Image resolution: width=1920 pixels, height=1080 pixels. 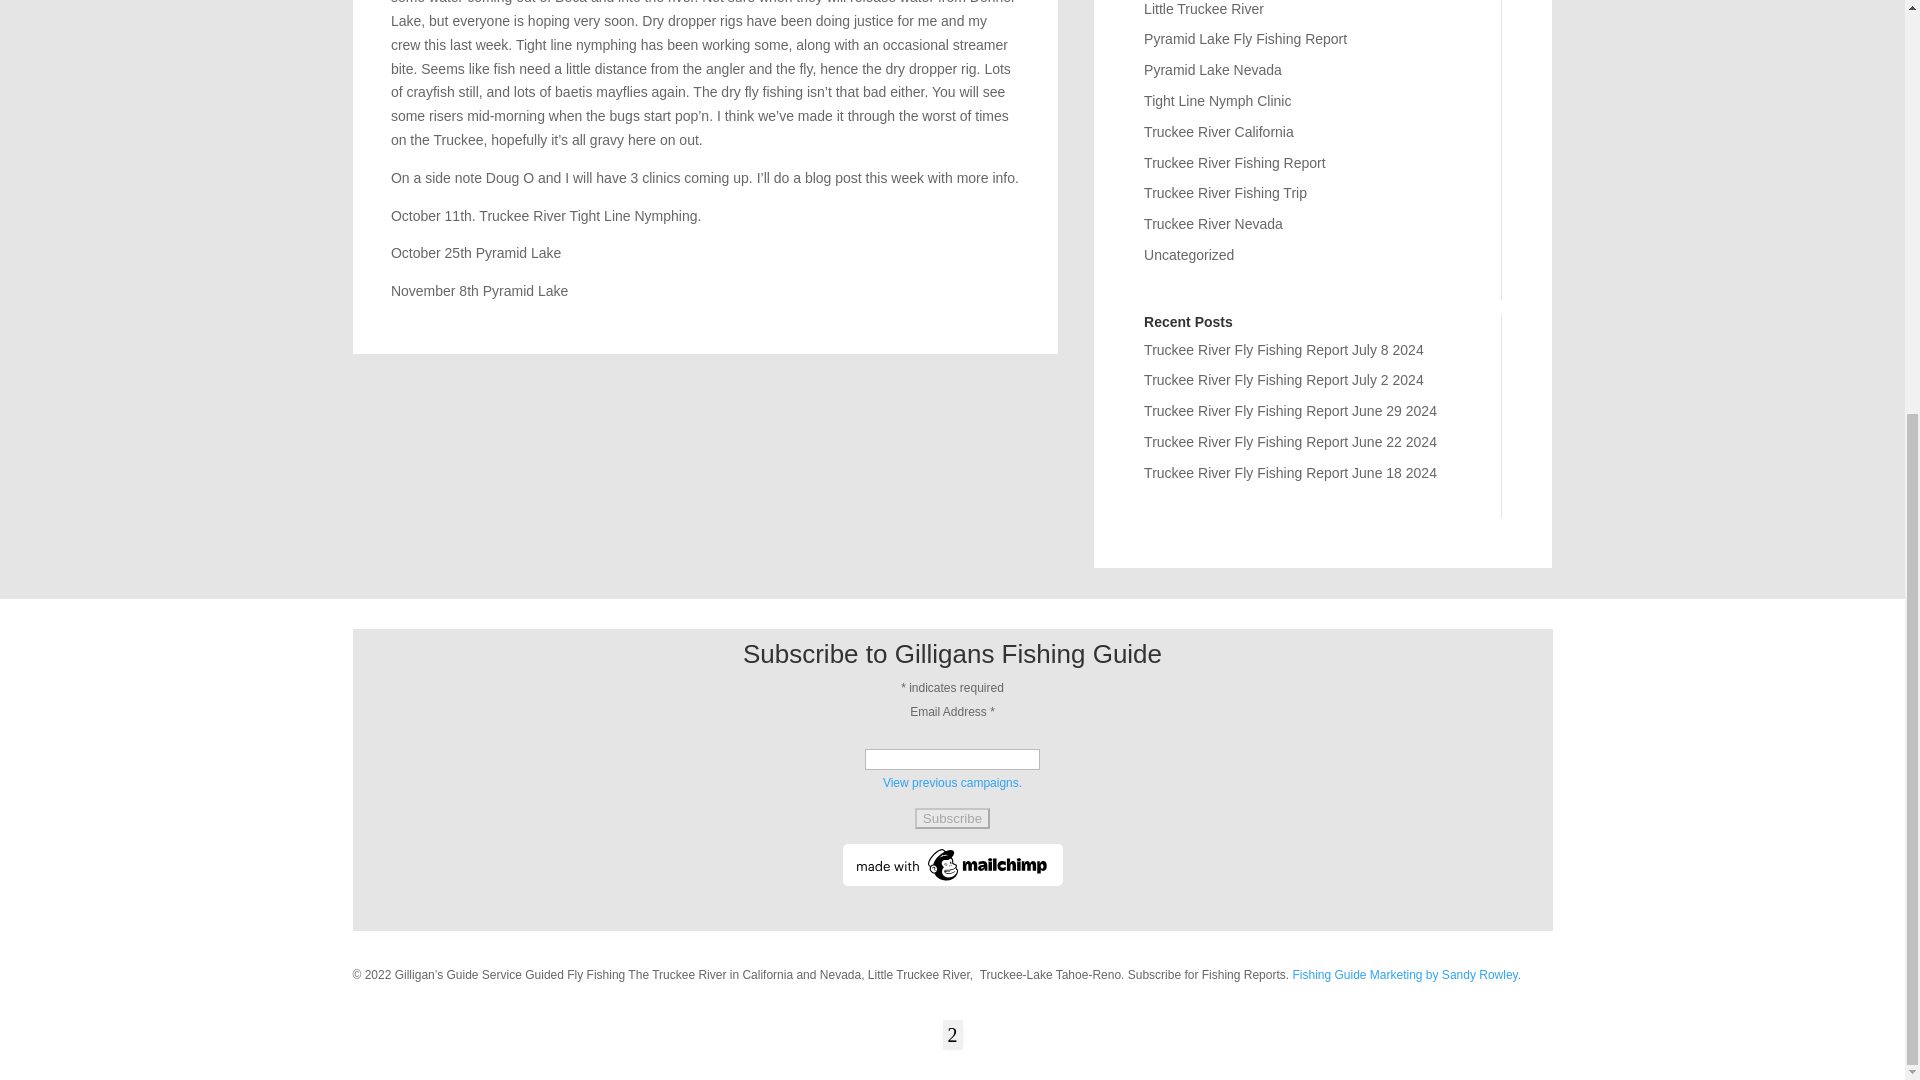 What do you see at coordinates (1226, 192) in the screenshot?
I see `Truckee River Fishing Trip` at bounding box center [1226, 192].